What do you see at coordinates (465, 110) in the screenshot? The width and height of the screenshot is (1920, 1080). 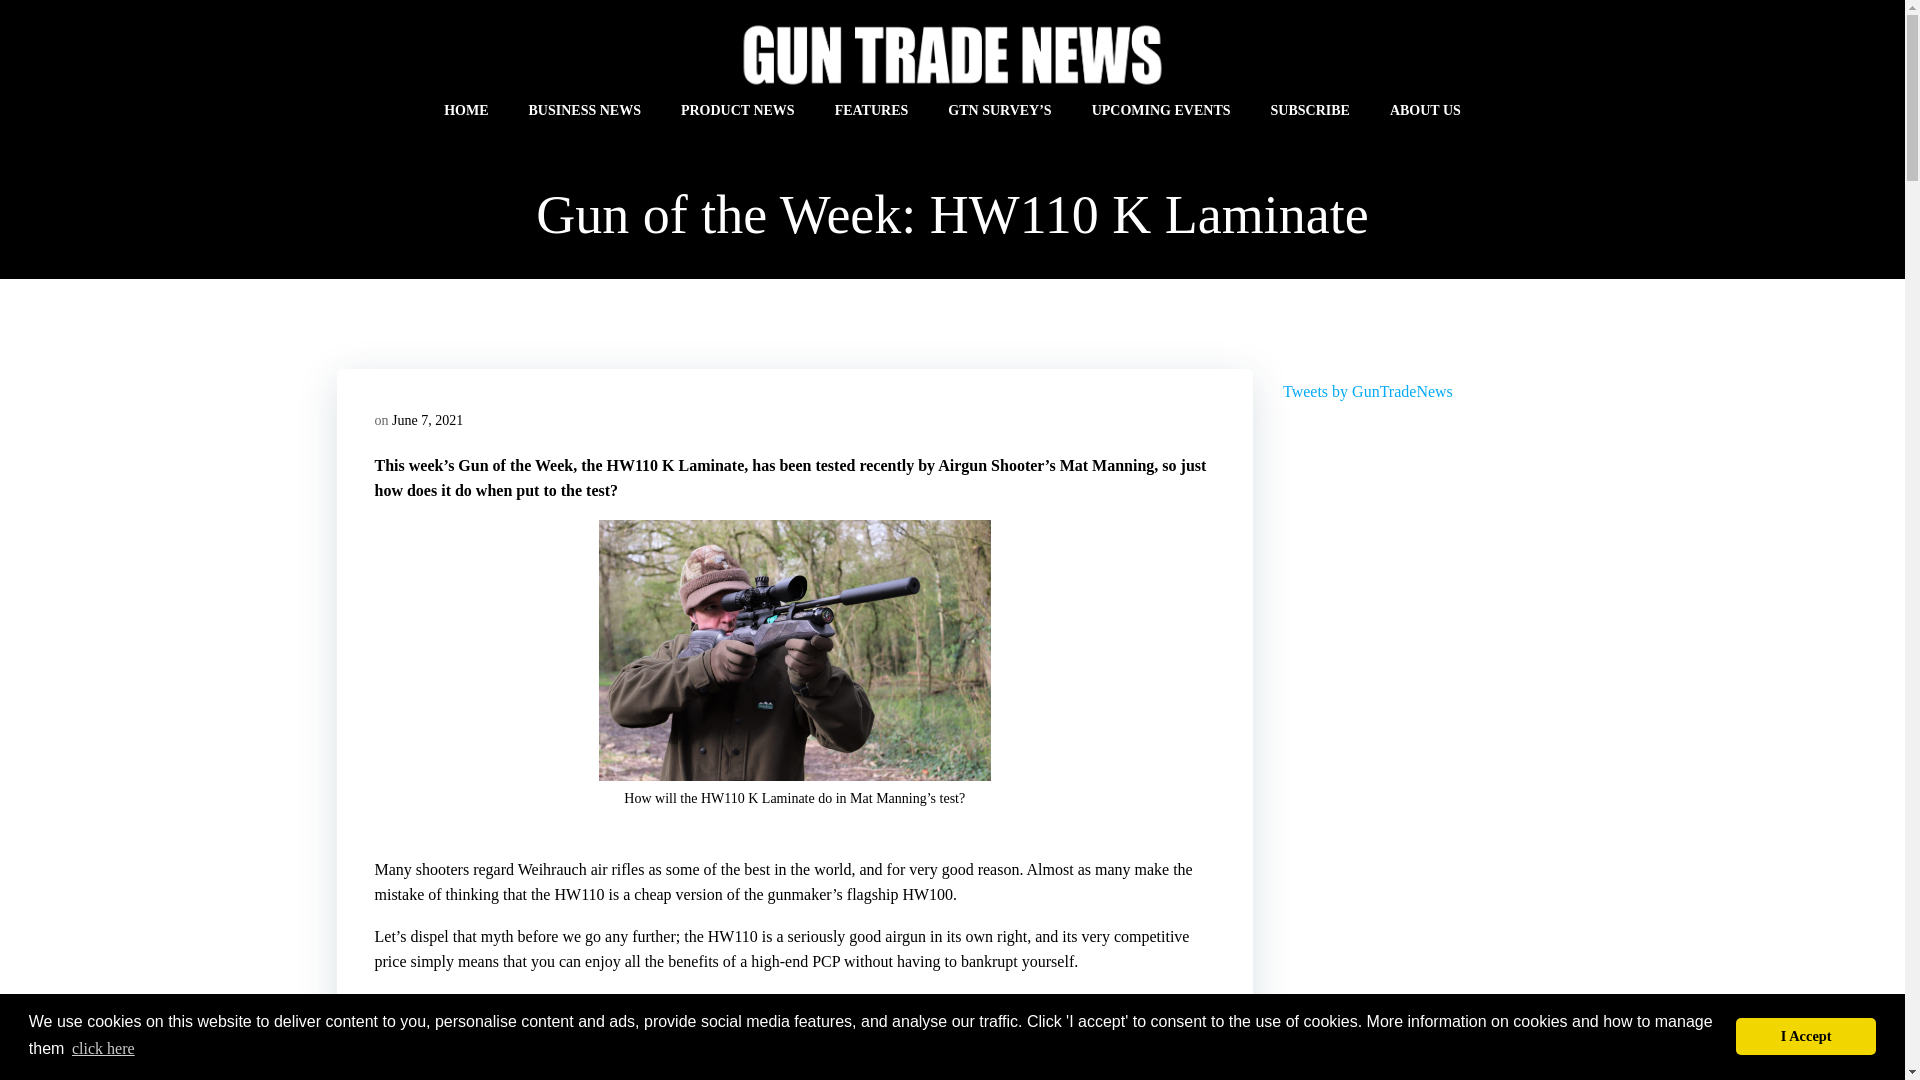 I see `HOME` at bounding box center [465, 110].